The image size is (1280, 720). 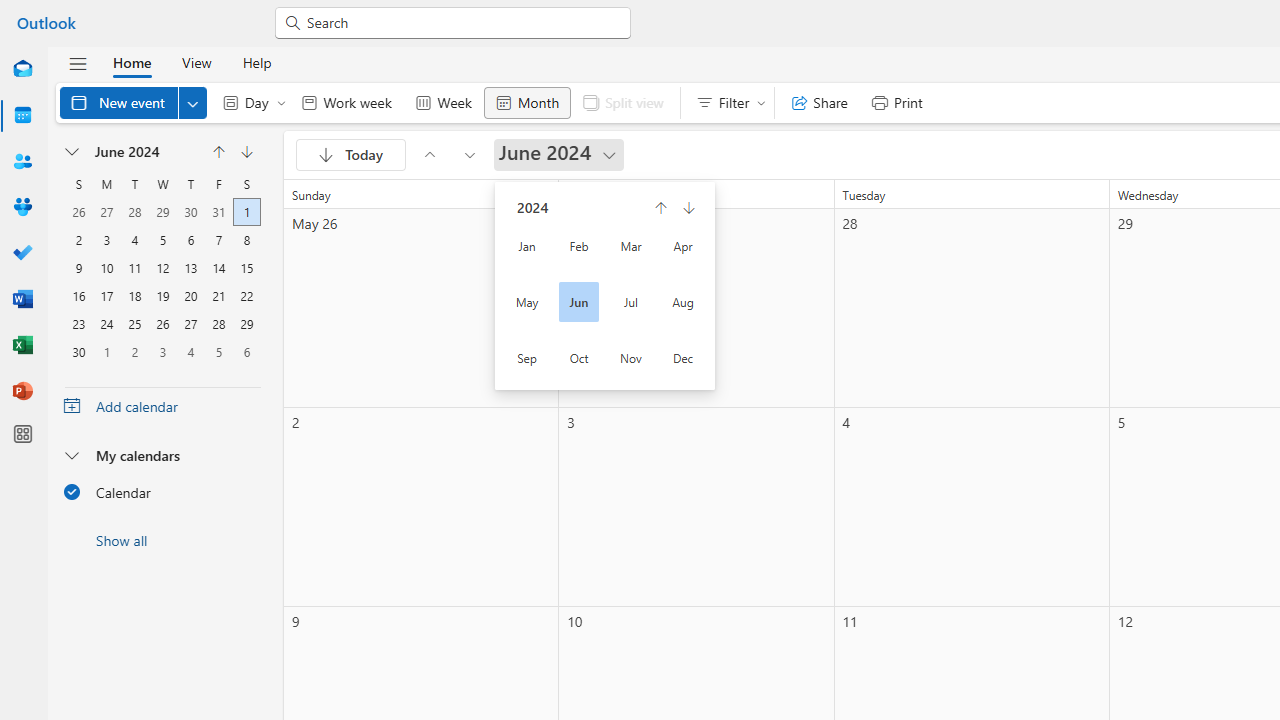 What do you see at coordinates (78, 294) in the screenshot?
I see `16, June, 2024` at bounding box center [78, 294].